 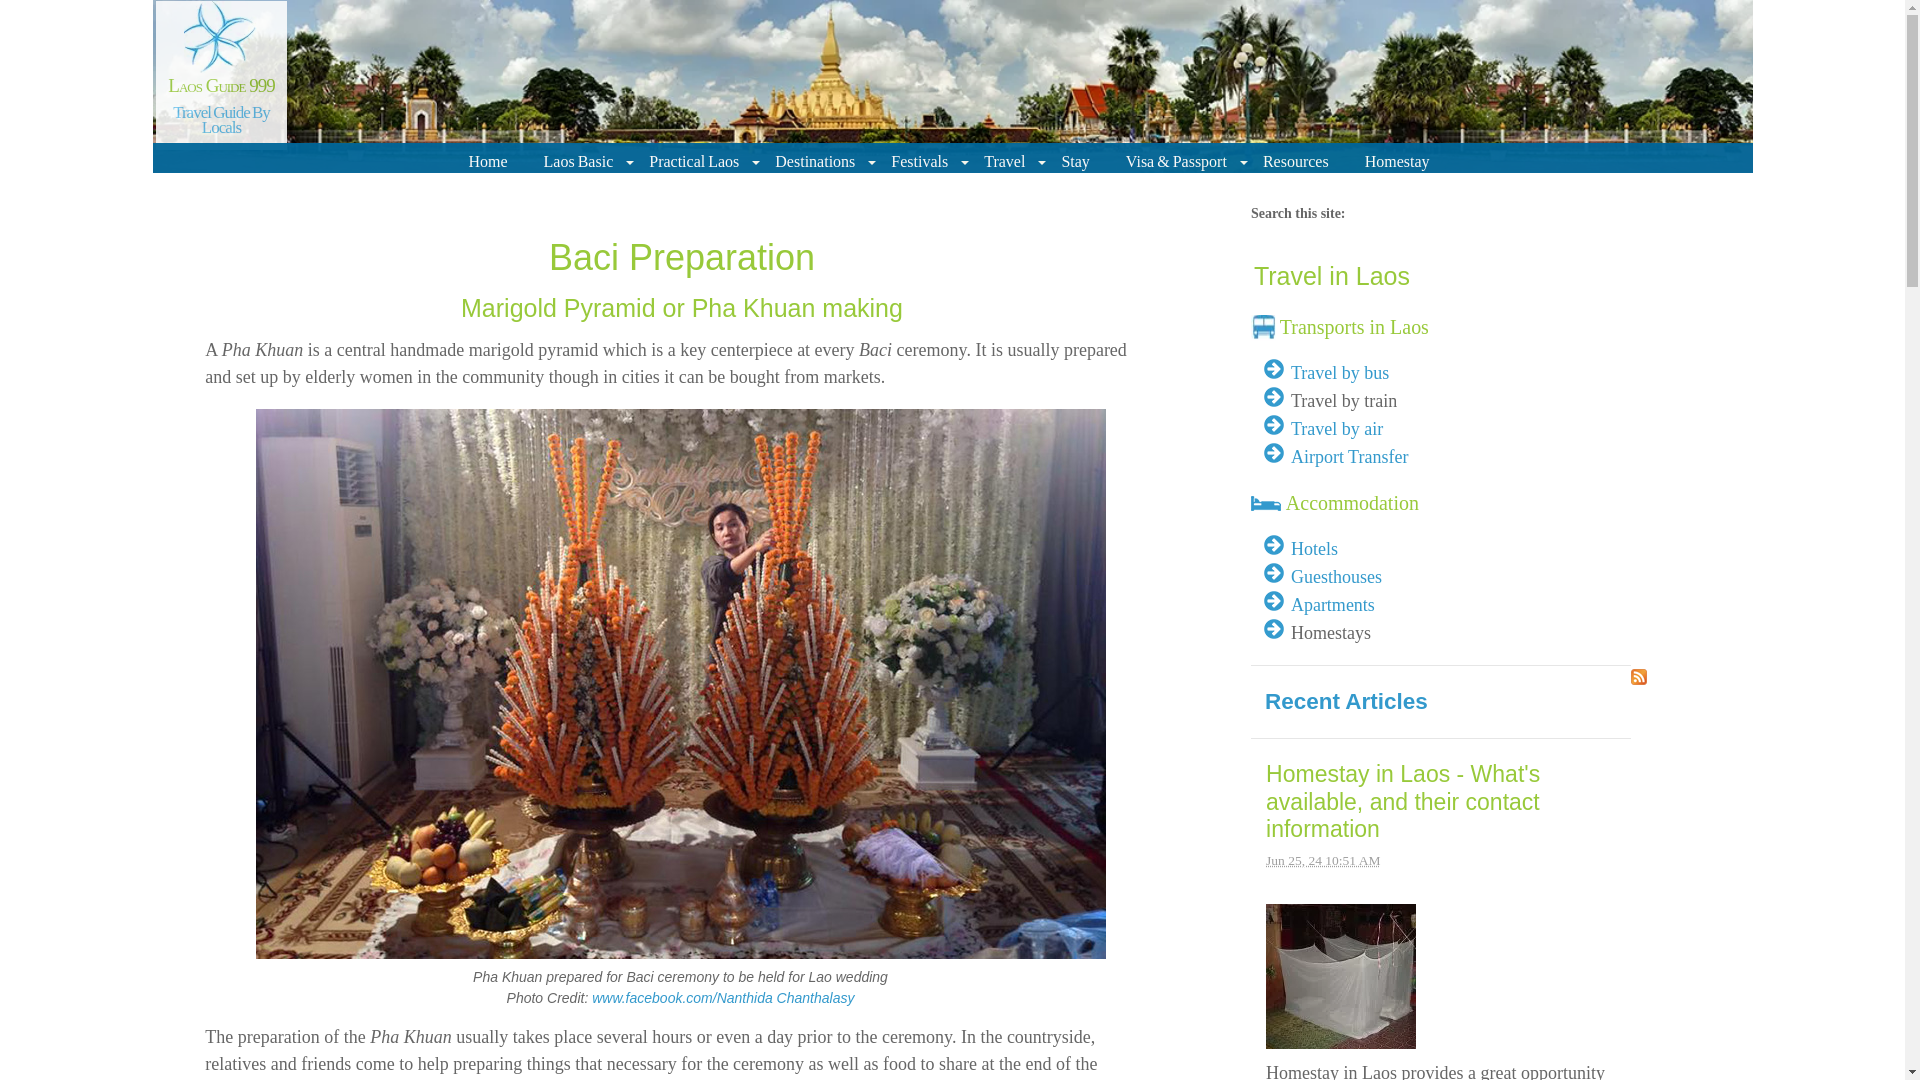 What do you see at coordinates (491, 161) in the screenshot?
I see `Home` at bounding box center [491, 161].